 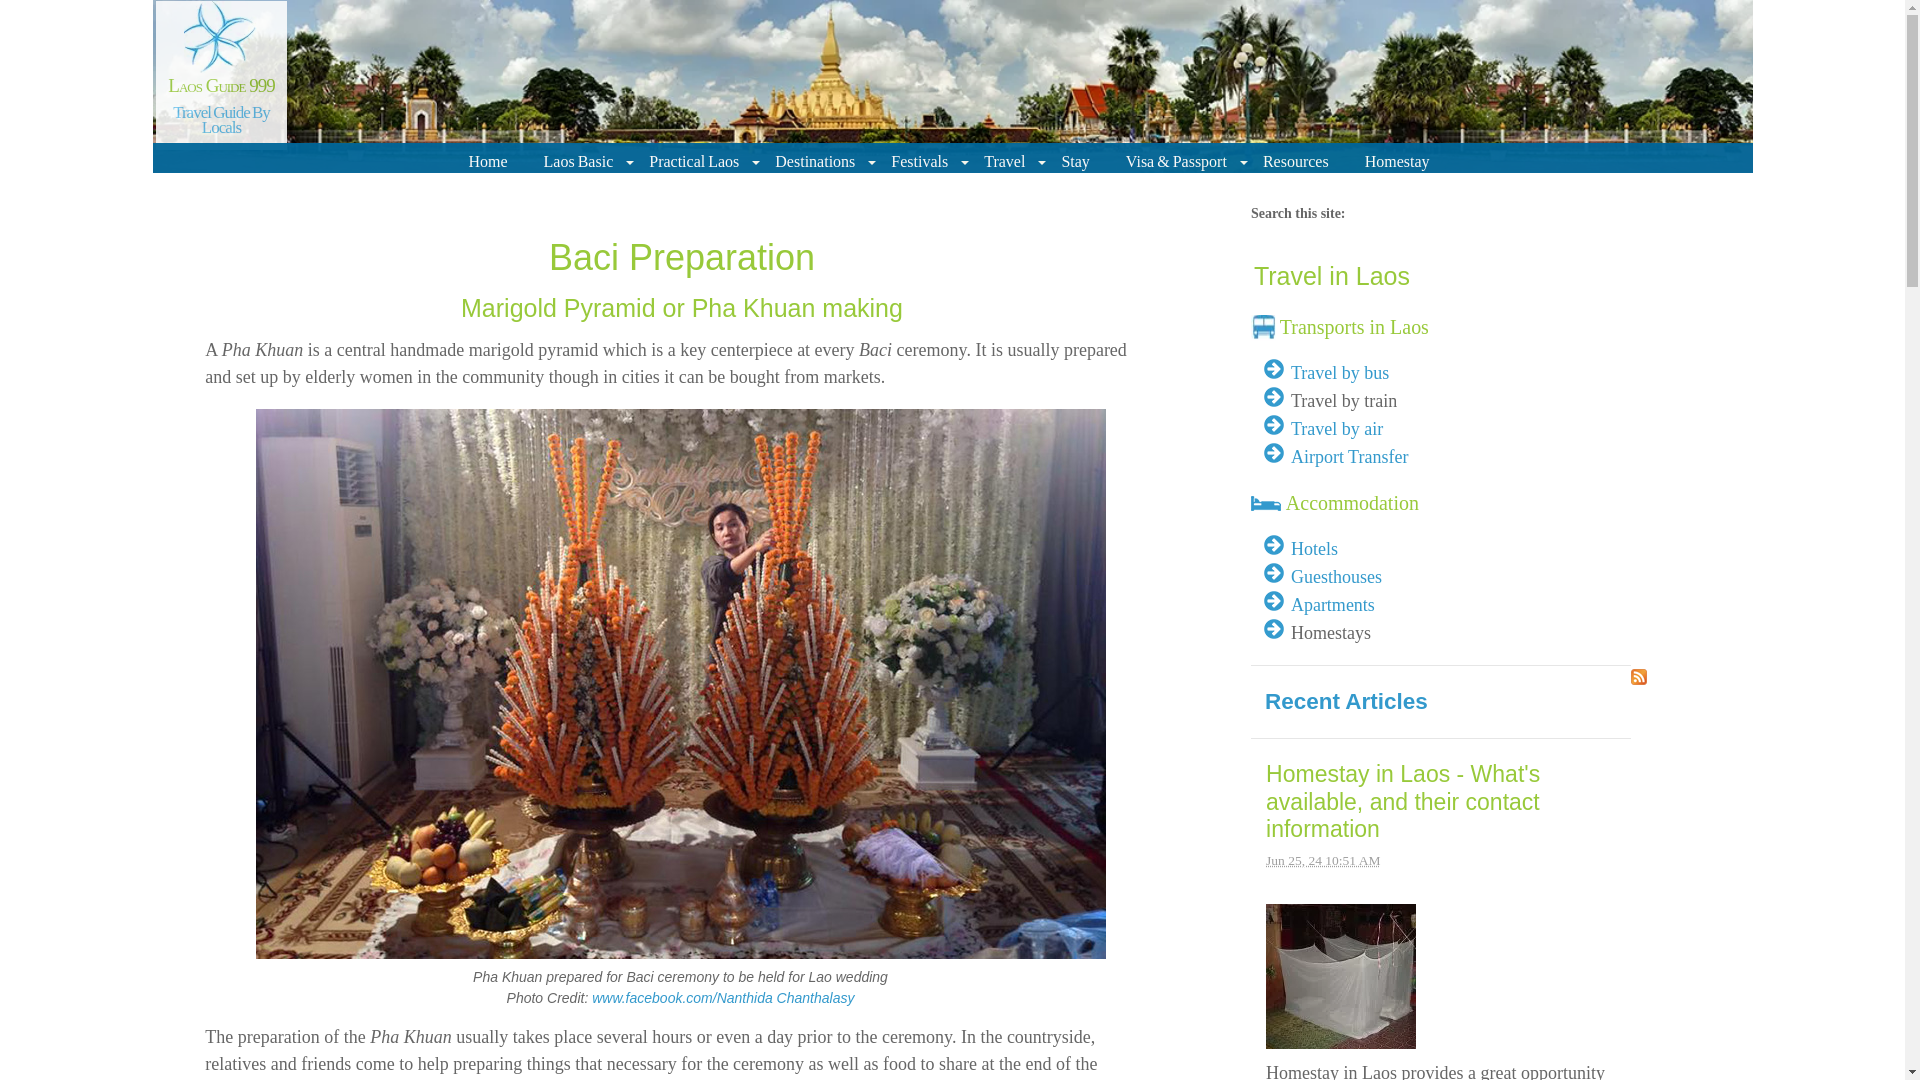 What do you see at coordinates (491, 161) in the screenshot?
I see `Home` at bounding box center [491, 161].